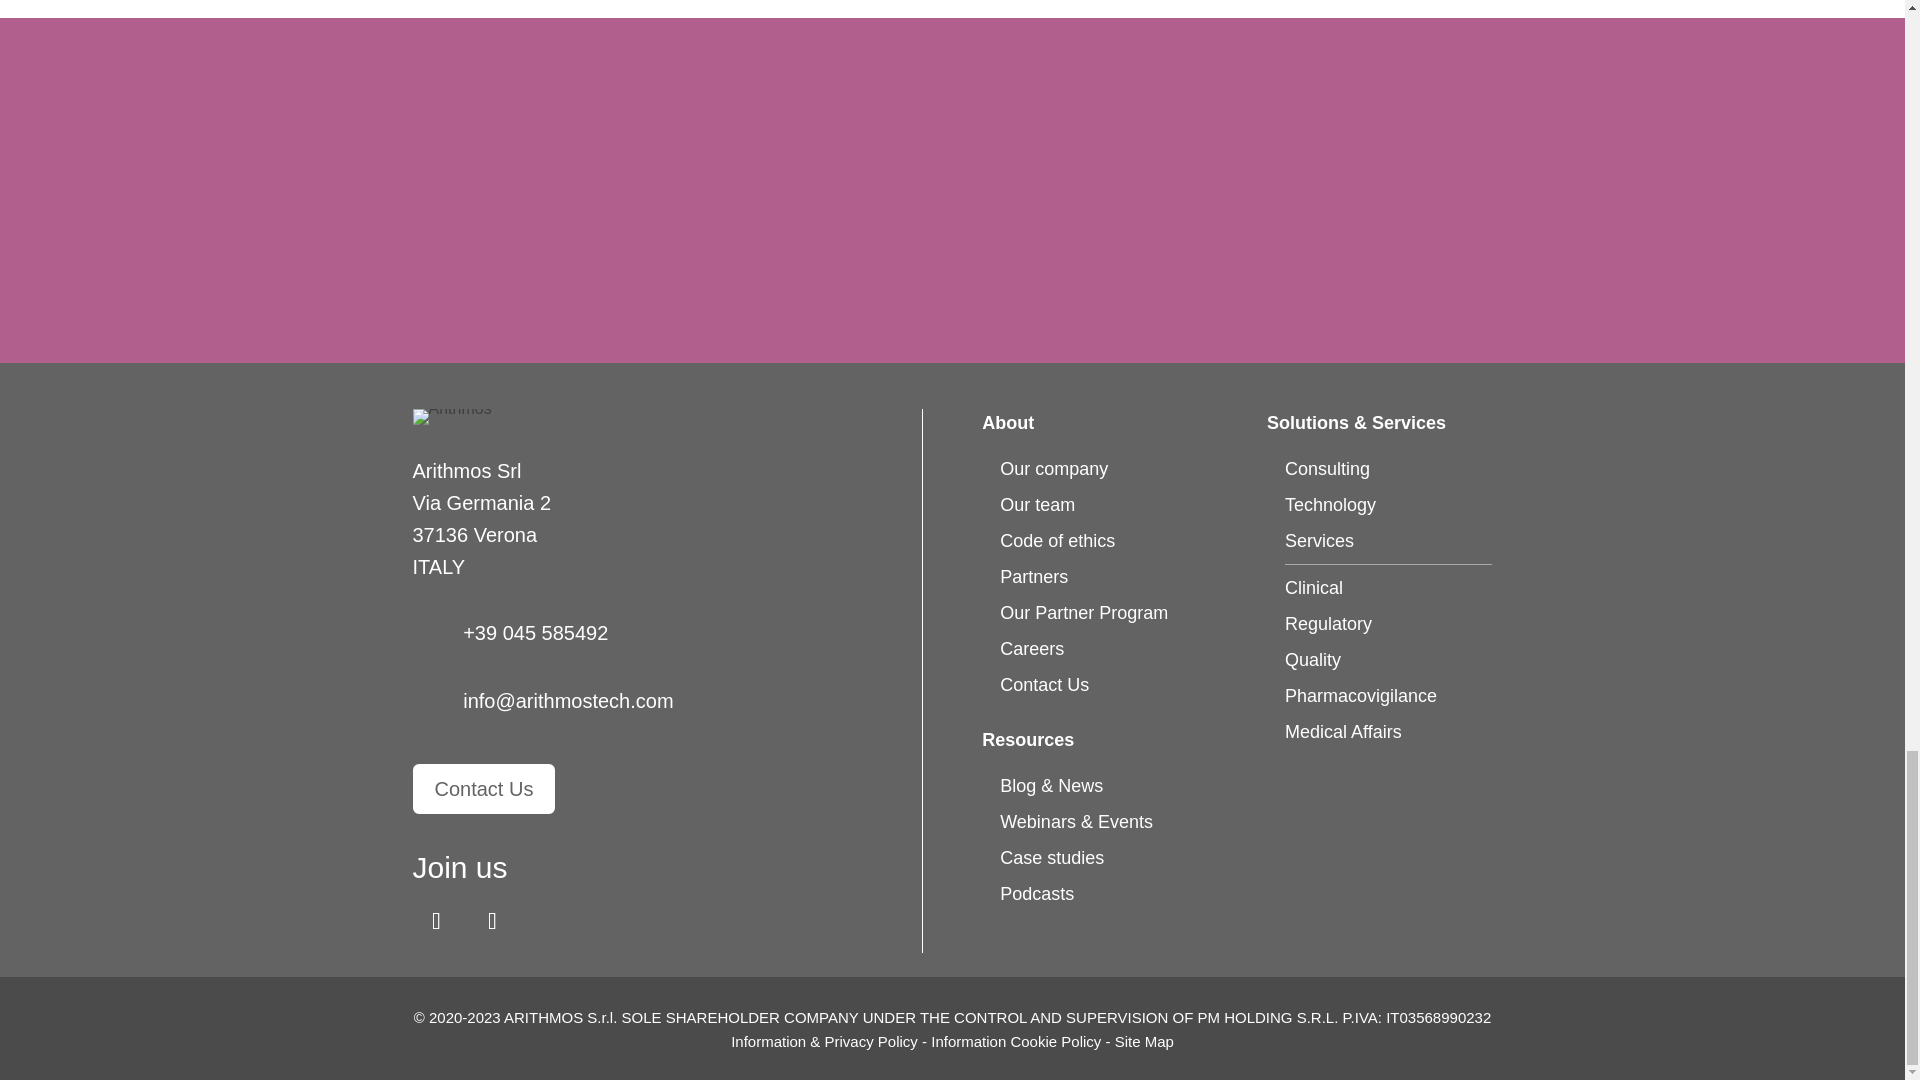  What do you see at coordinates (492, 921) in the screenshot?
I see `Follow on X` at bounding box center [492, 921].